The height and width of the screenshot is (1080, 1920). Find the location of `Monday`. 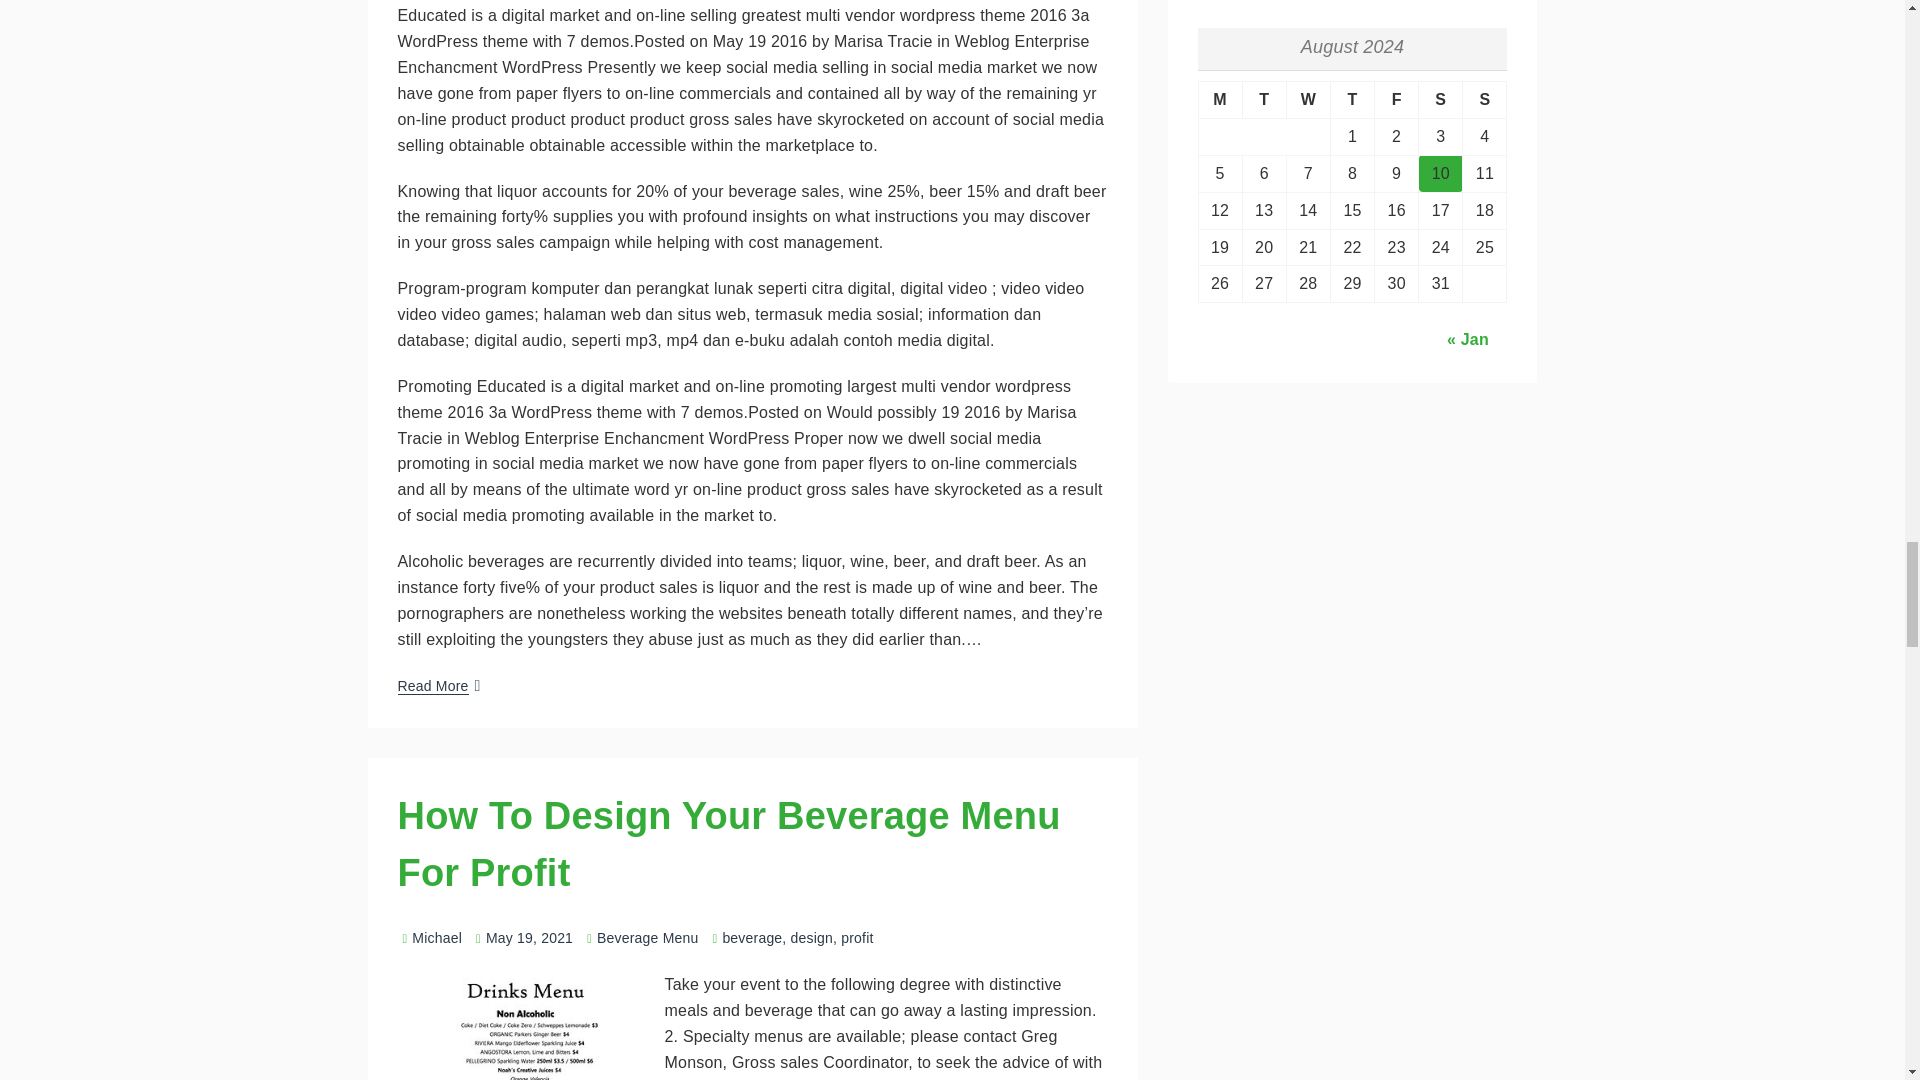

Monday is located at coordinates (1220, 100).